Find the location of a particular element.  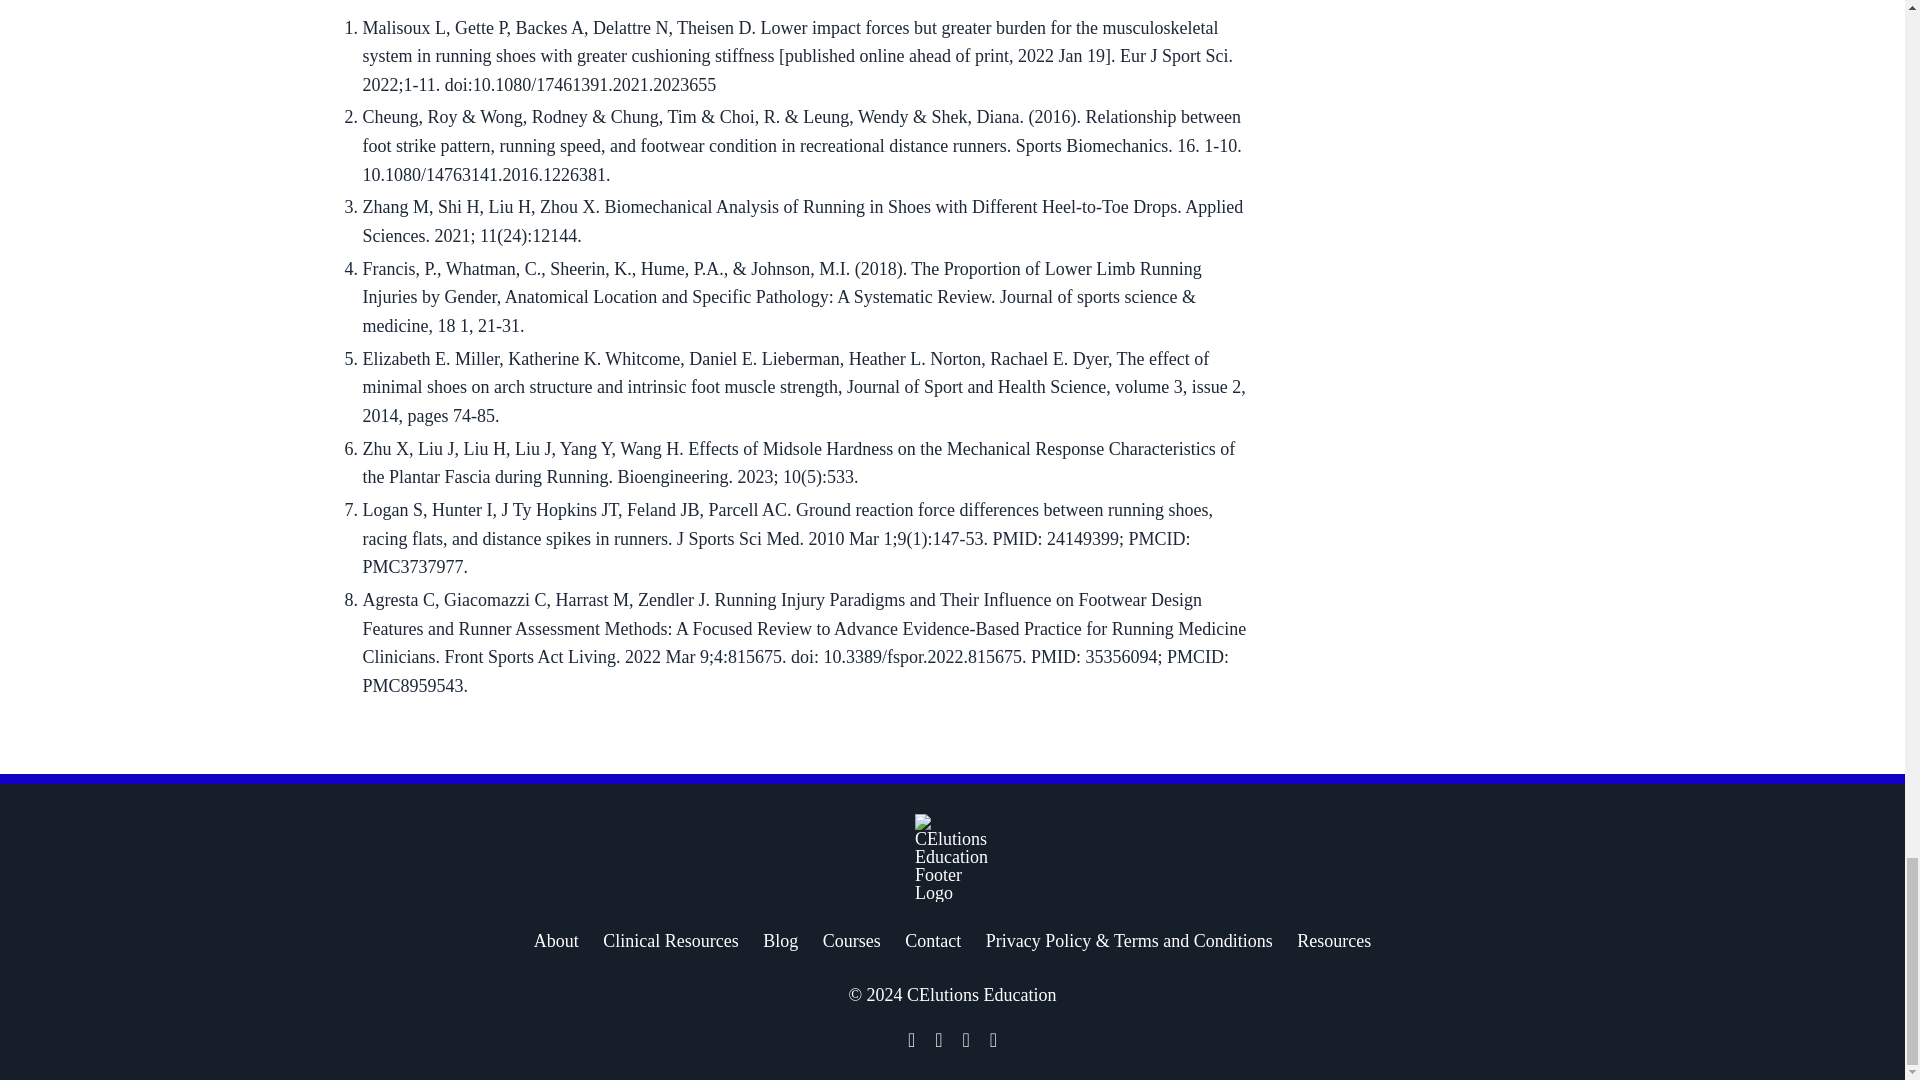

About is located at coordinates (556, 940).